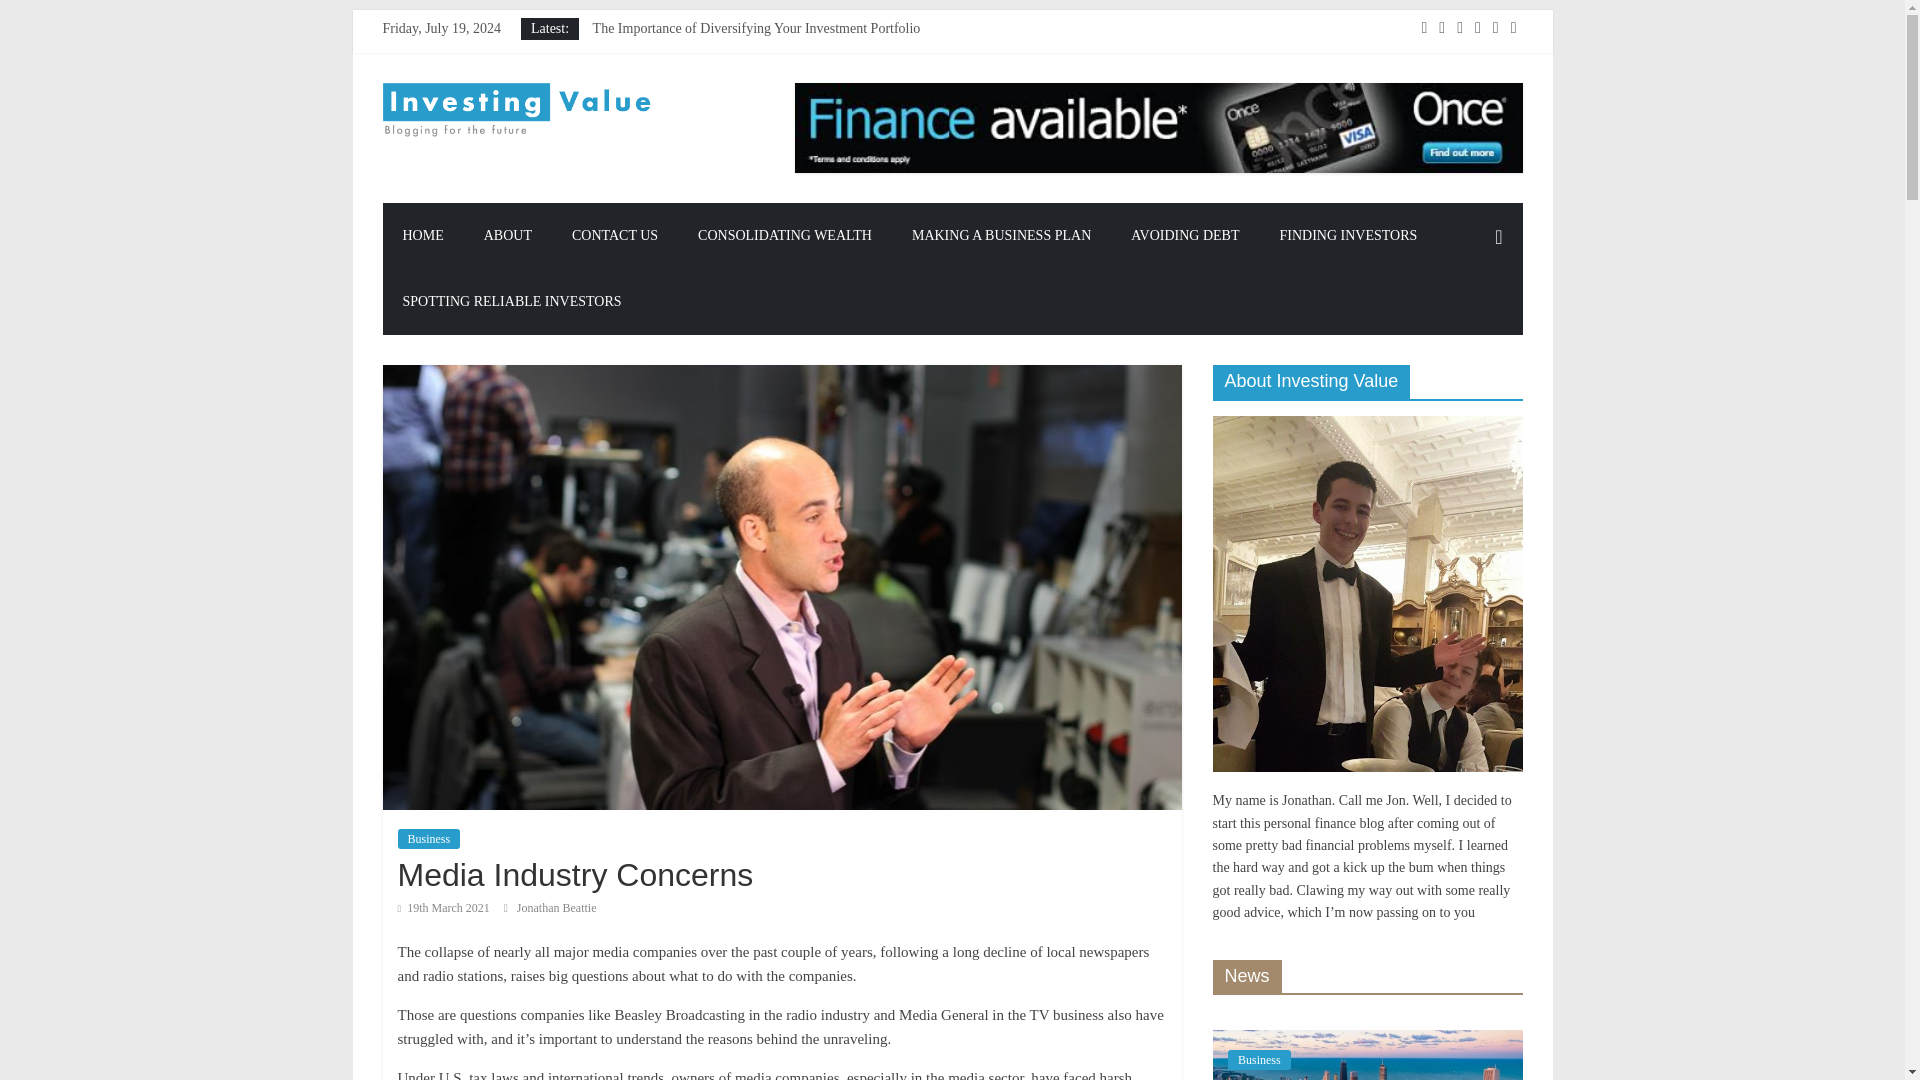 The height and width of the screenshot is (1080, 1920). I want to click on 19th March 2021, so click(443, 907).